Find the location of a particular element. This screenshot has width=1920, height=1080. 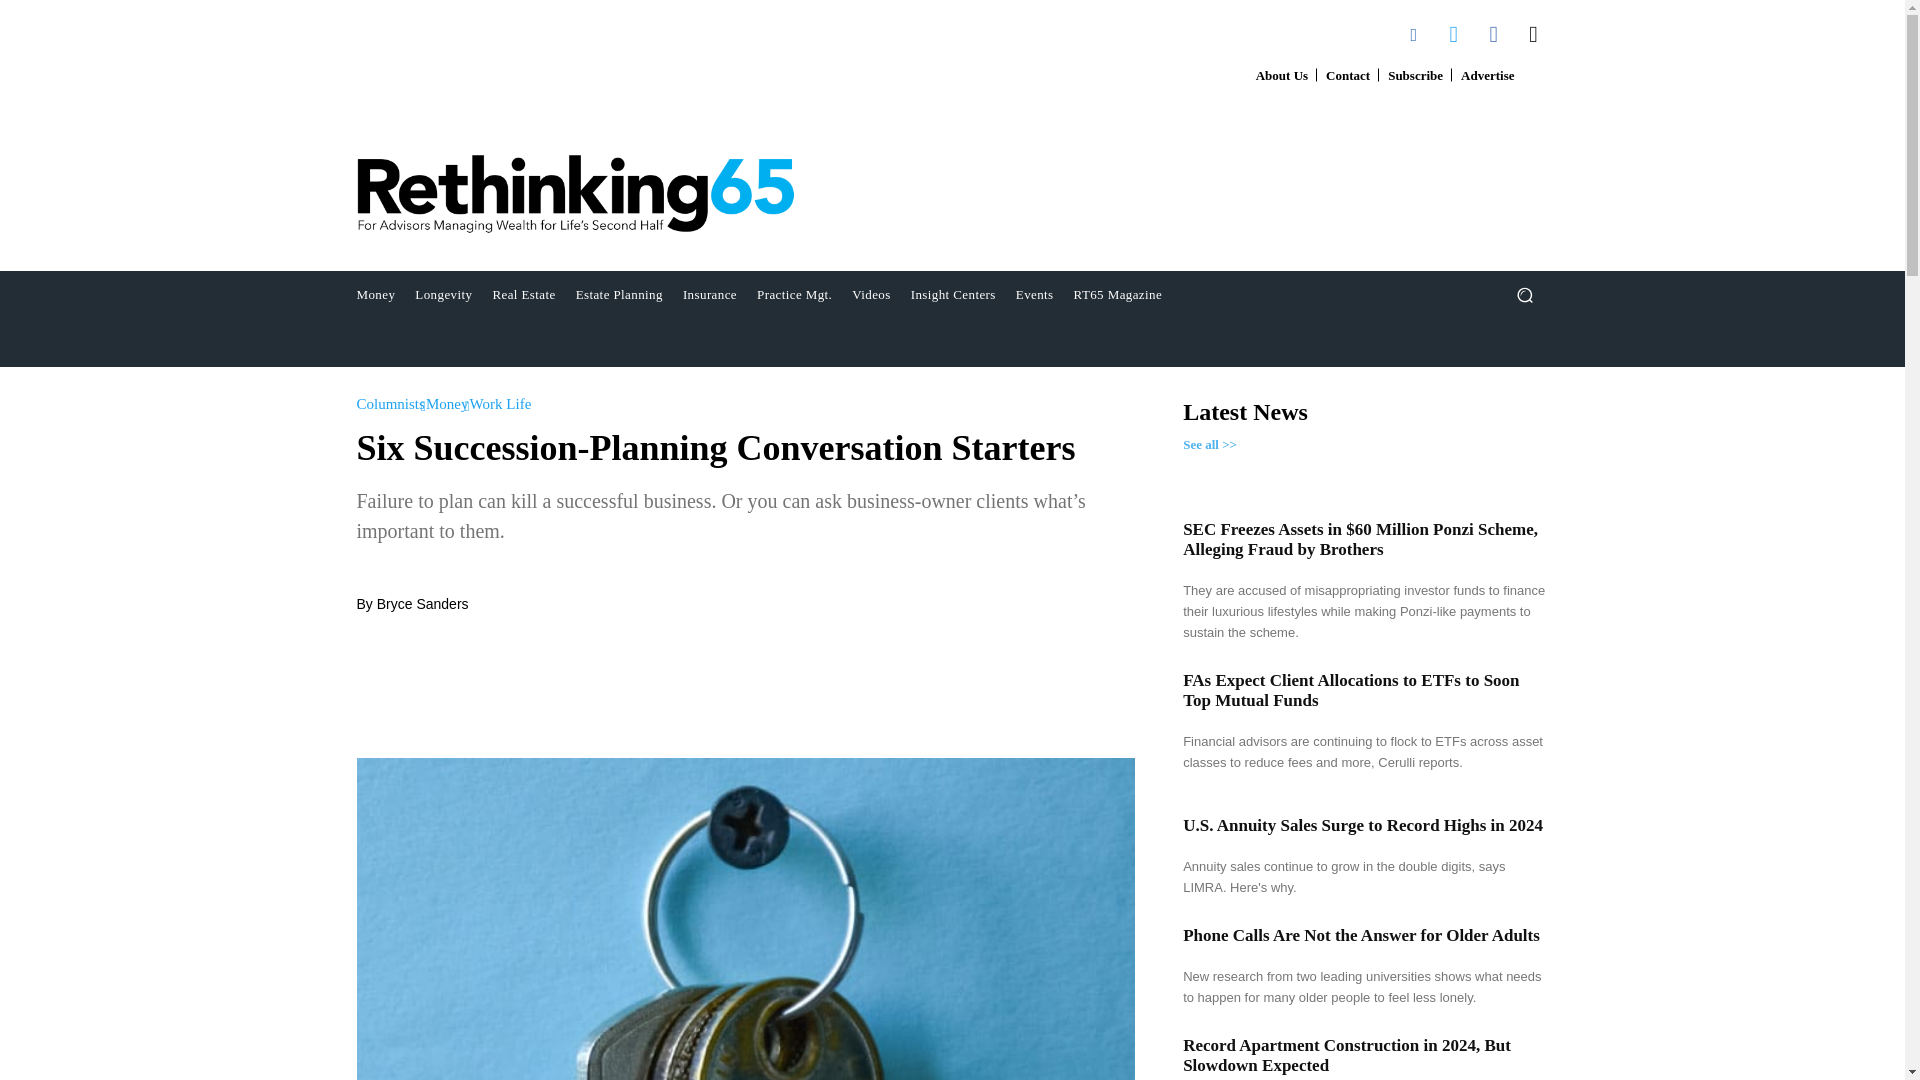

Linkedin is located at coordinates (1414, 34).